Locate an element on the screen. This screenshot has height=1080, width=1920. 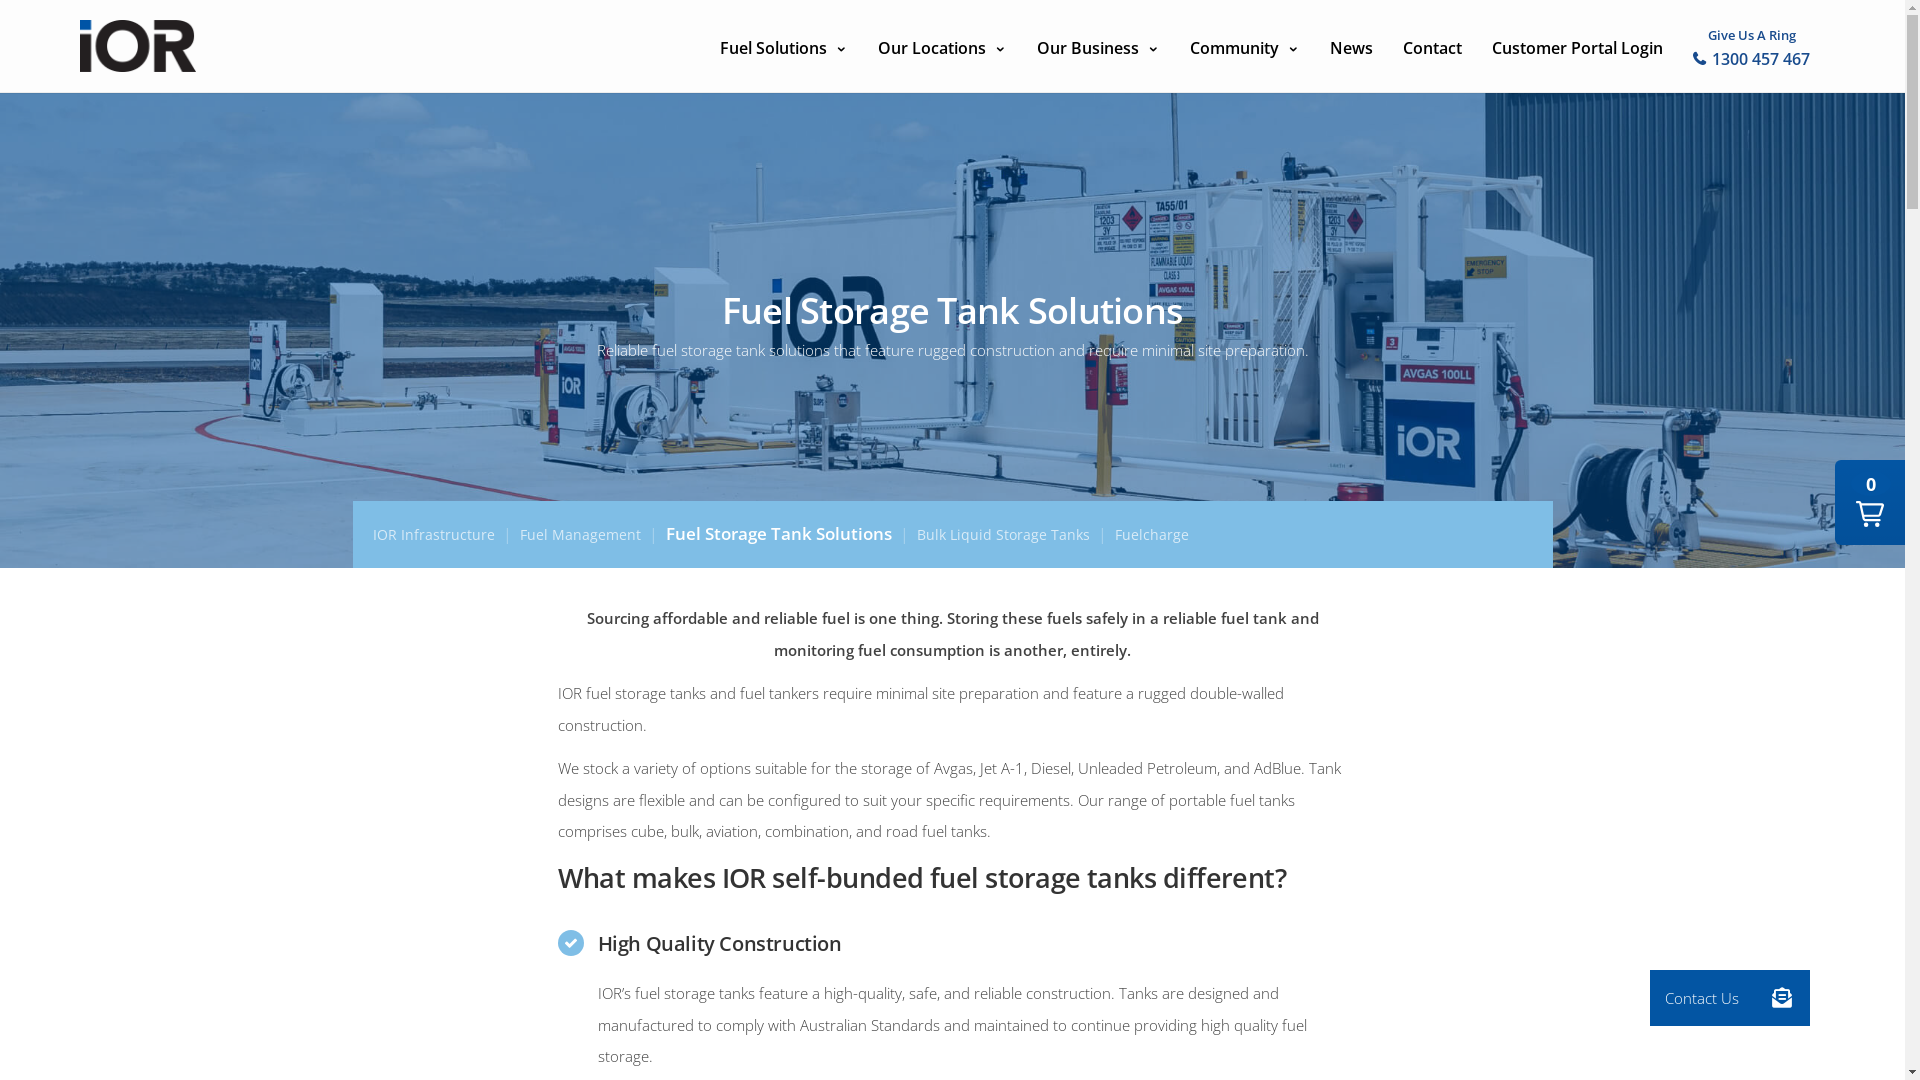
Contact Us is located at coordinates (1782, 998).